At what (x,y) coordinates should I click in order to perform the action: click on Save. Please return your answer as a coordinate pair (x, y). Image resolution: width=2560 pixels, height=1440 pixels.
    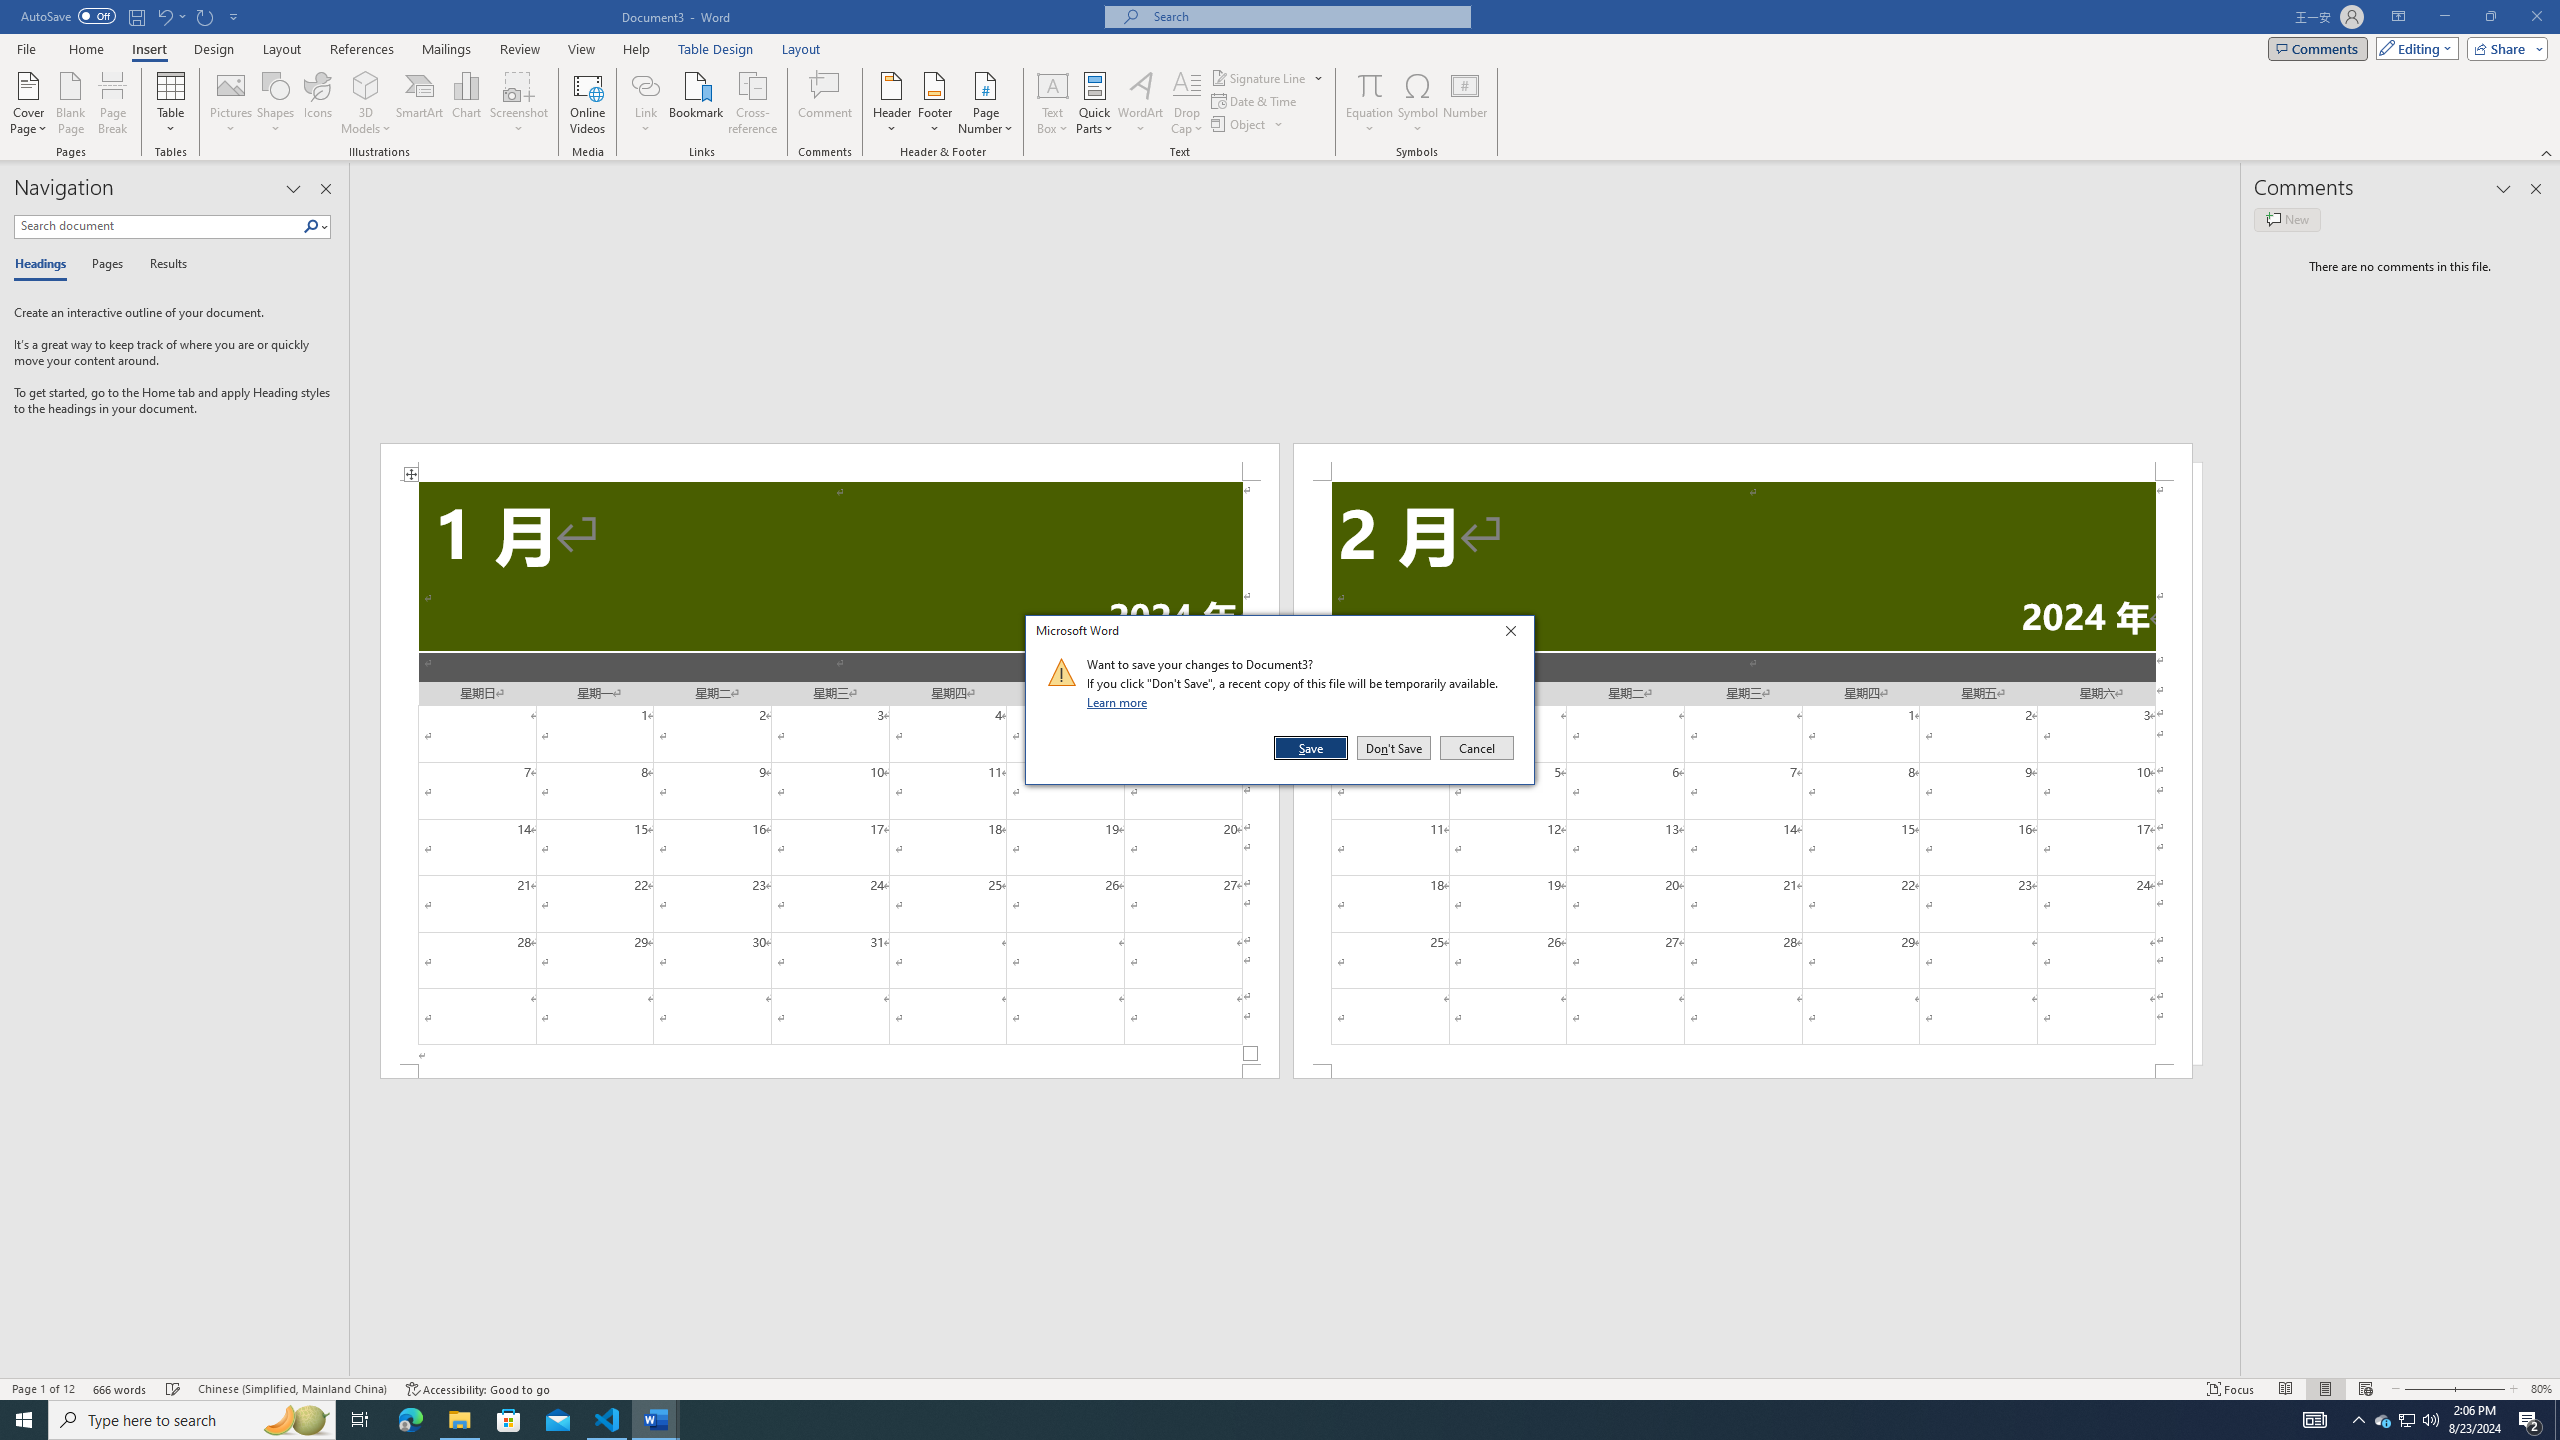
    Looking at the image, I should click on (1312, 748).